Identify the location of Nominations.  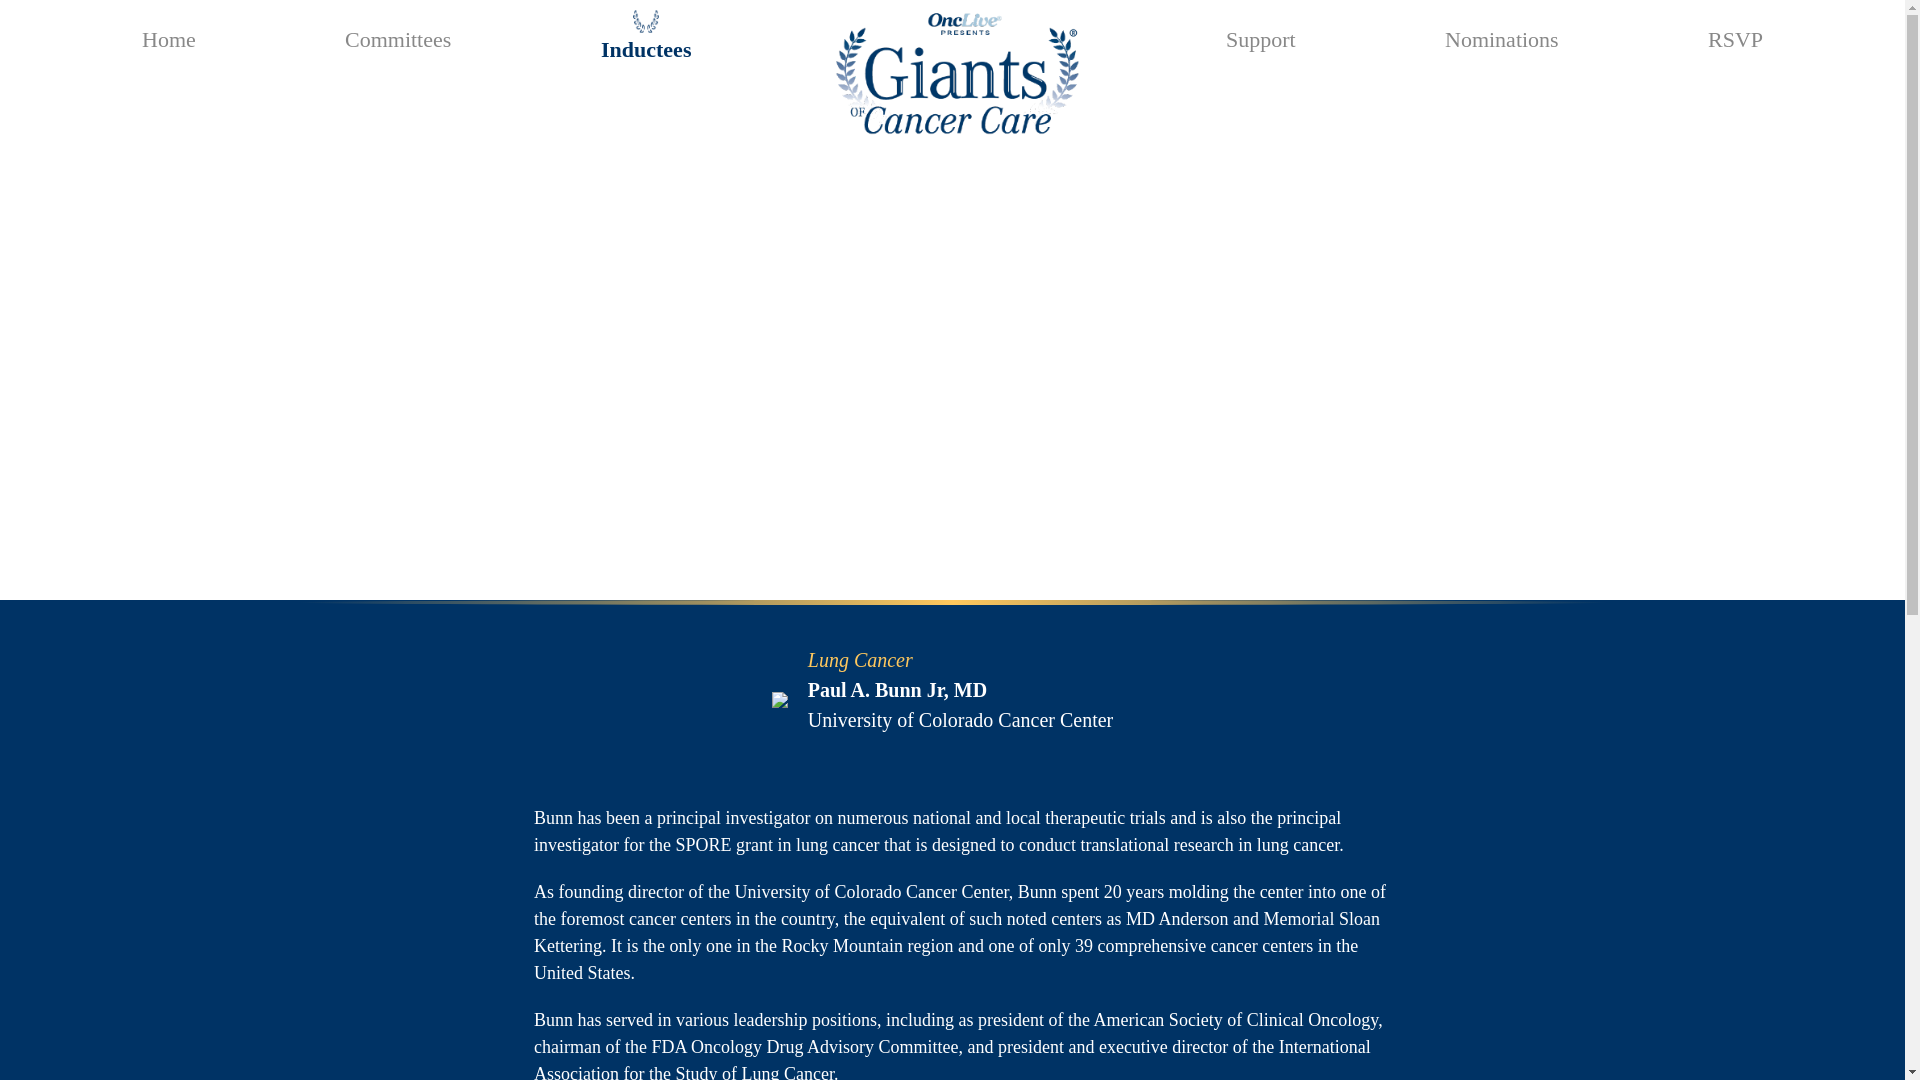
(1502, 36).